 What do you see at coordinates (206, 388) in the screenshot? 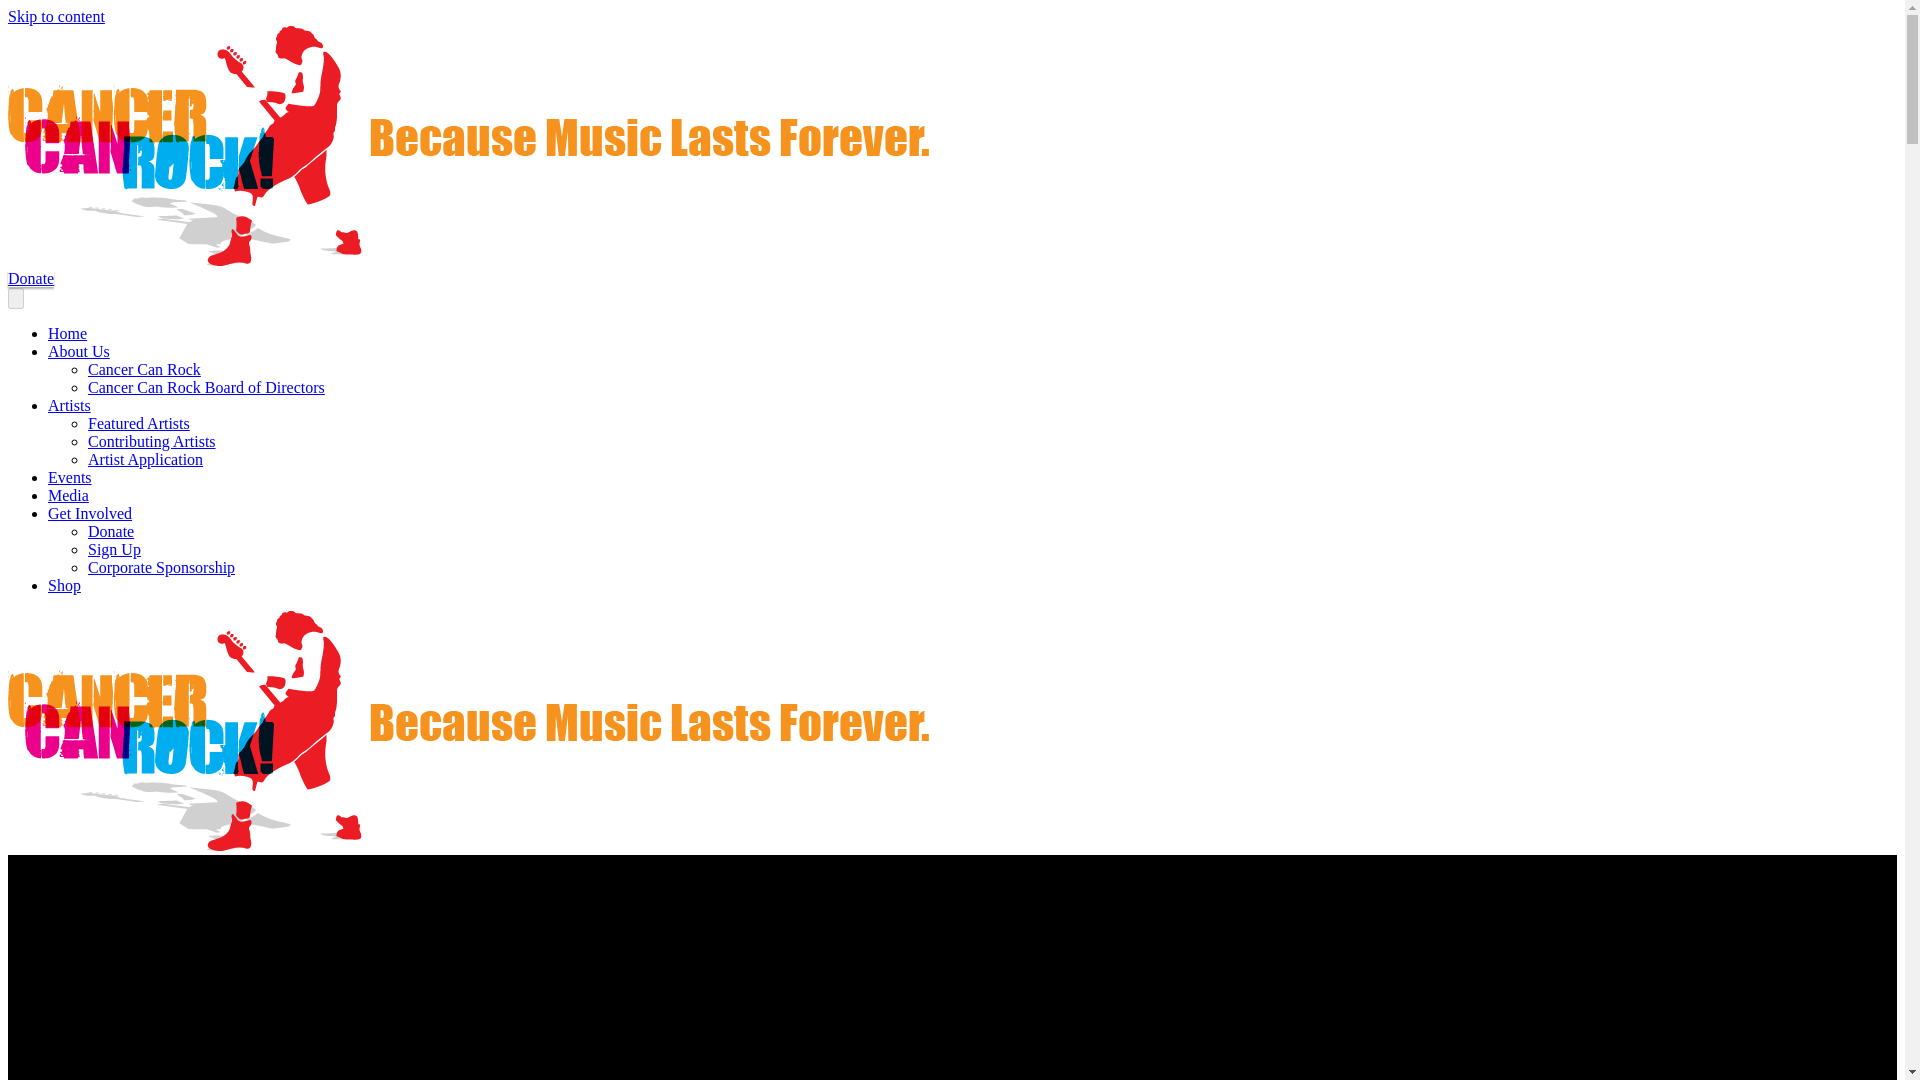
I see `Cancer Can Rock Board of Directors` at bounding box center [206, 388].